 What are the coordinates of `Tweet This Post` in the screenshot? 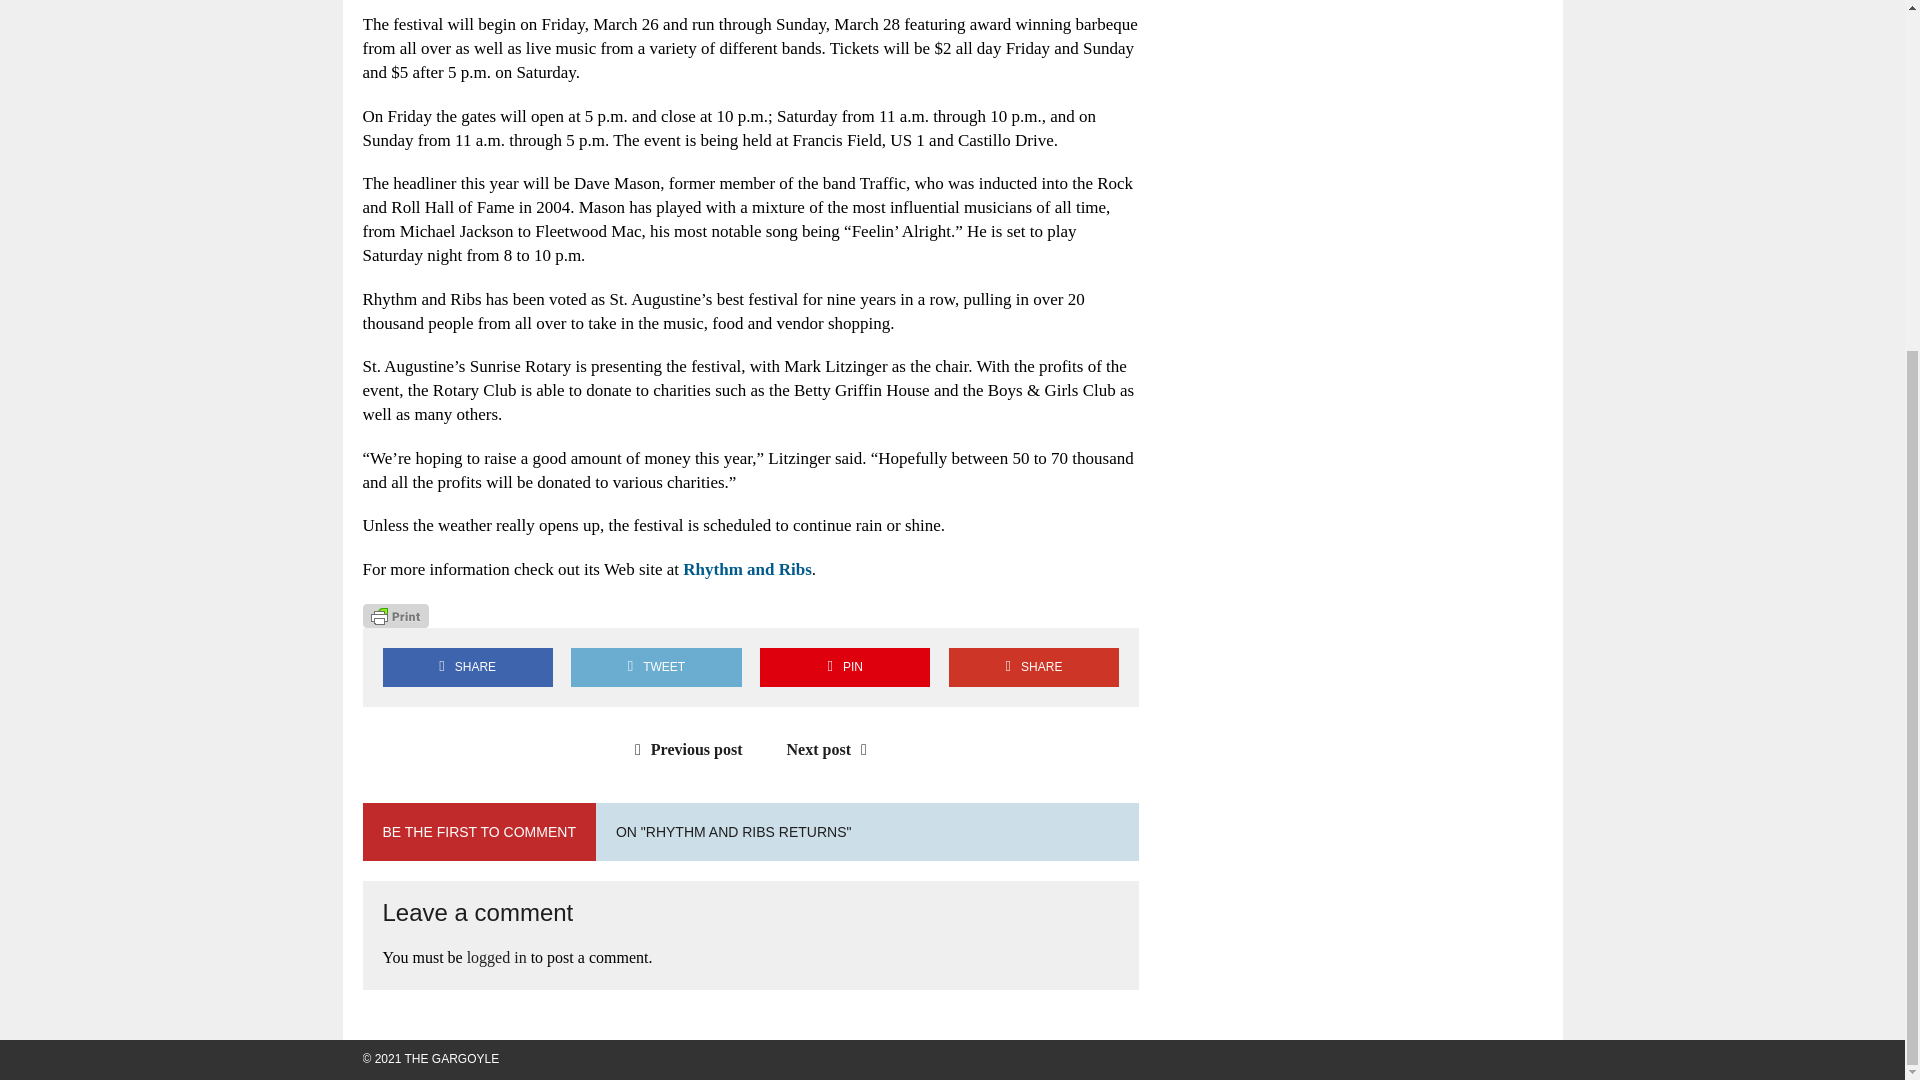 It's located at (656, 667).